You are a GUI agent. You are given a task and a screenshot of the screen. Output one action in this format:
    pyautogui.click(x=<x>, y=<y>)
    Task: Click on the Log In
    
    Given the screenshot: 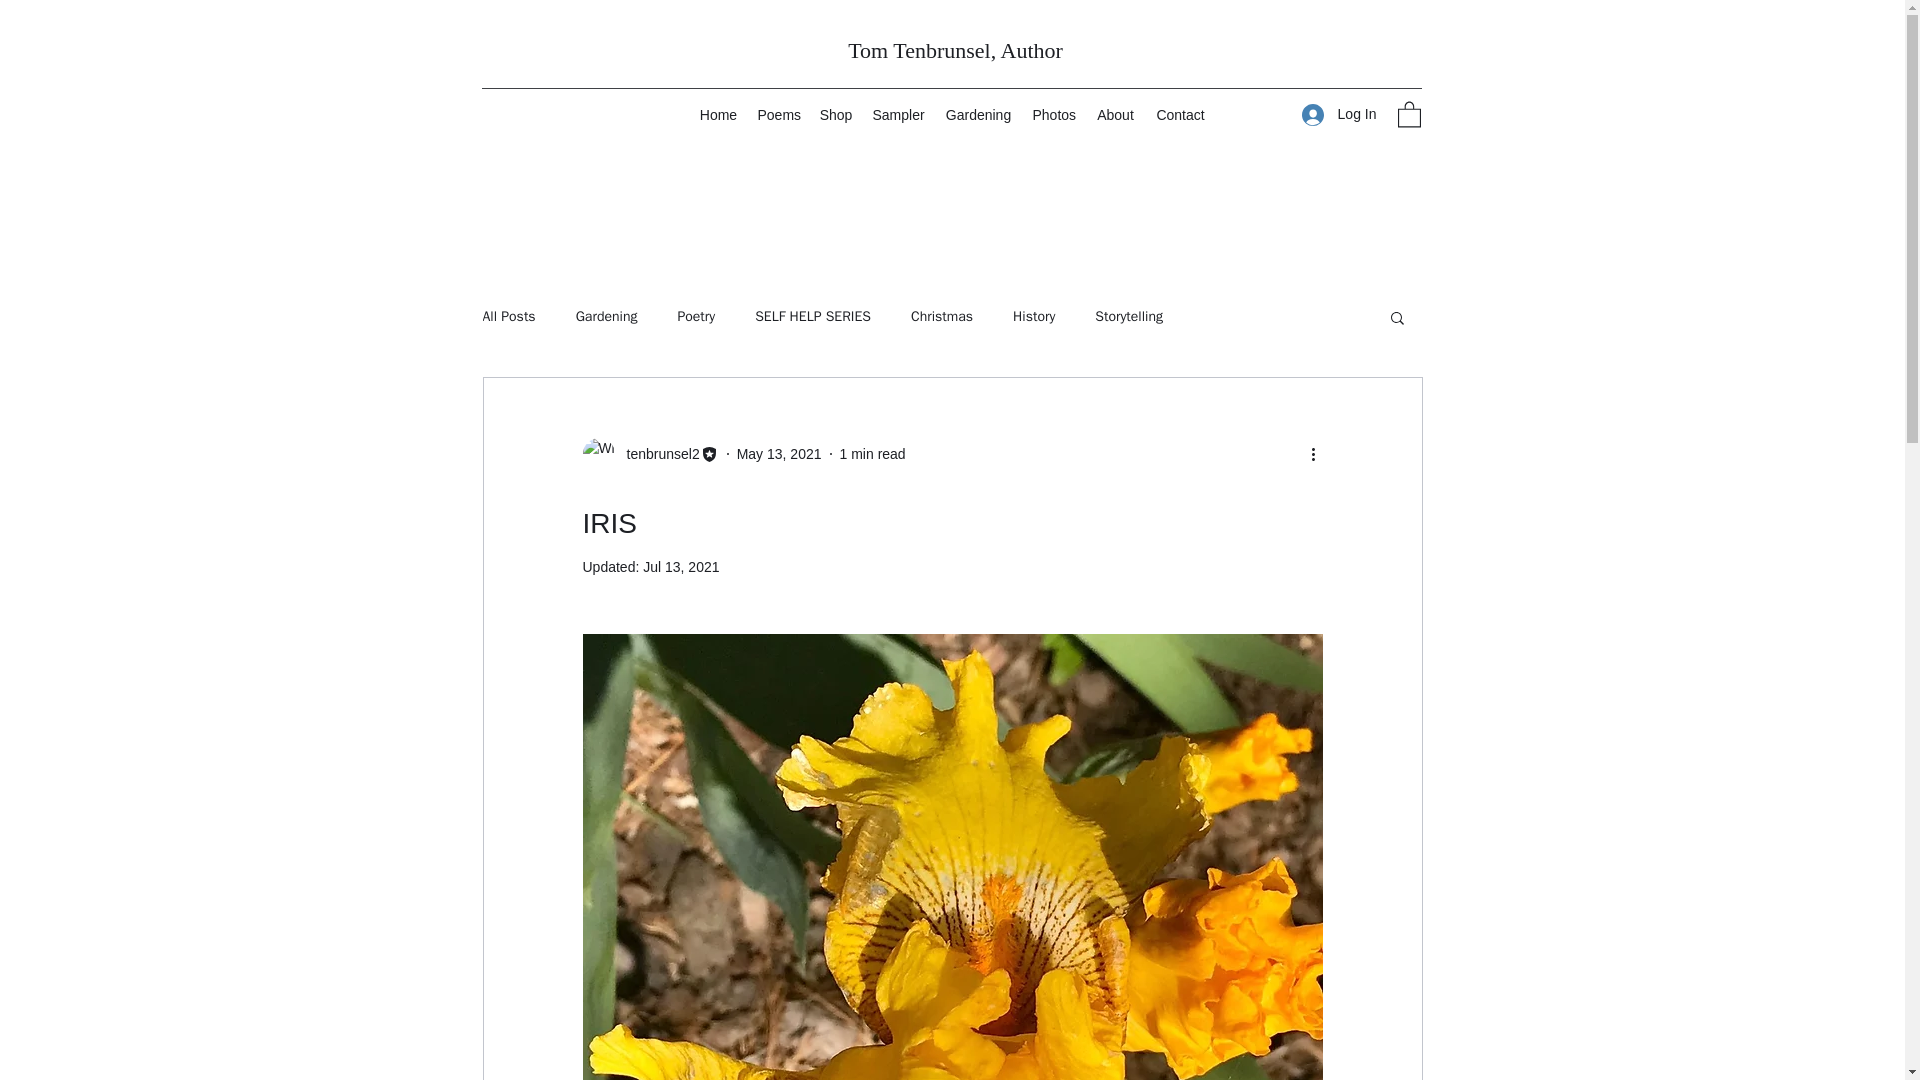 What is the action you would take?
    pyautogui.click(x=1339, y=114)
    